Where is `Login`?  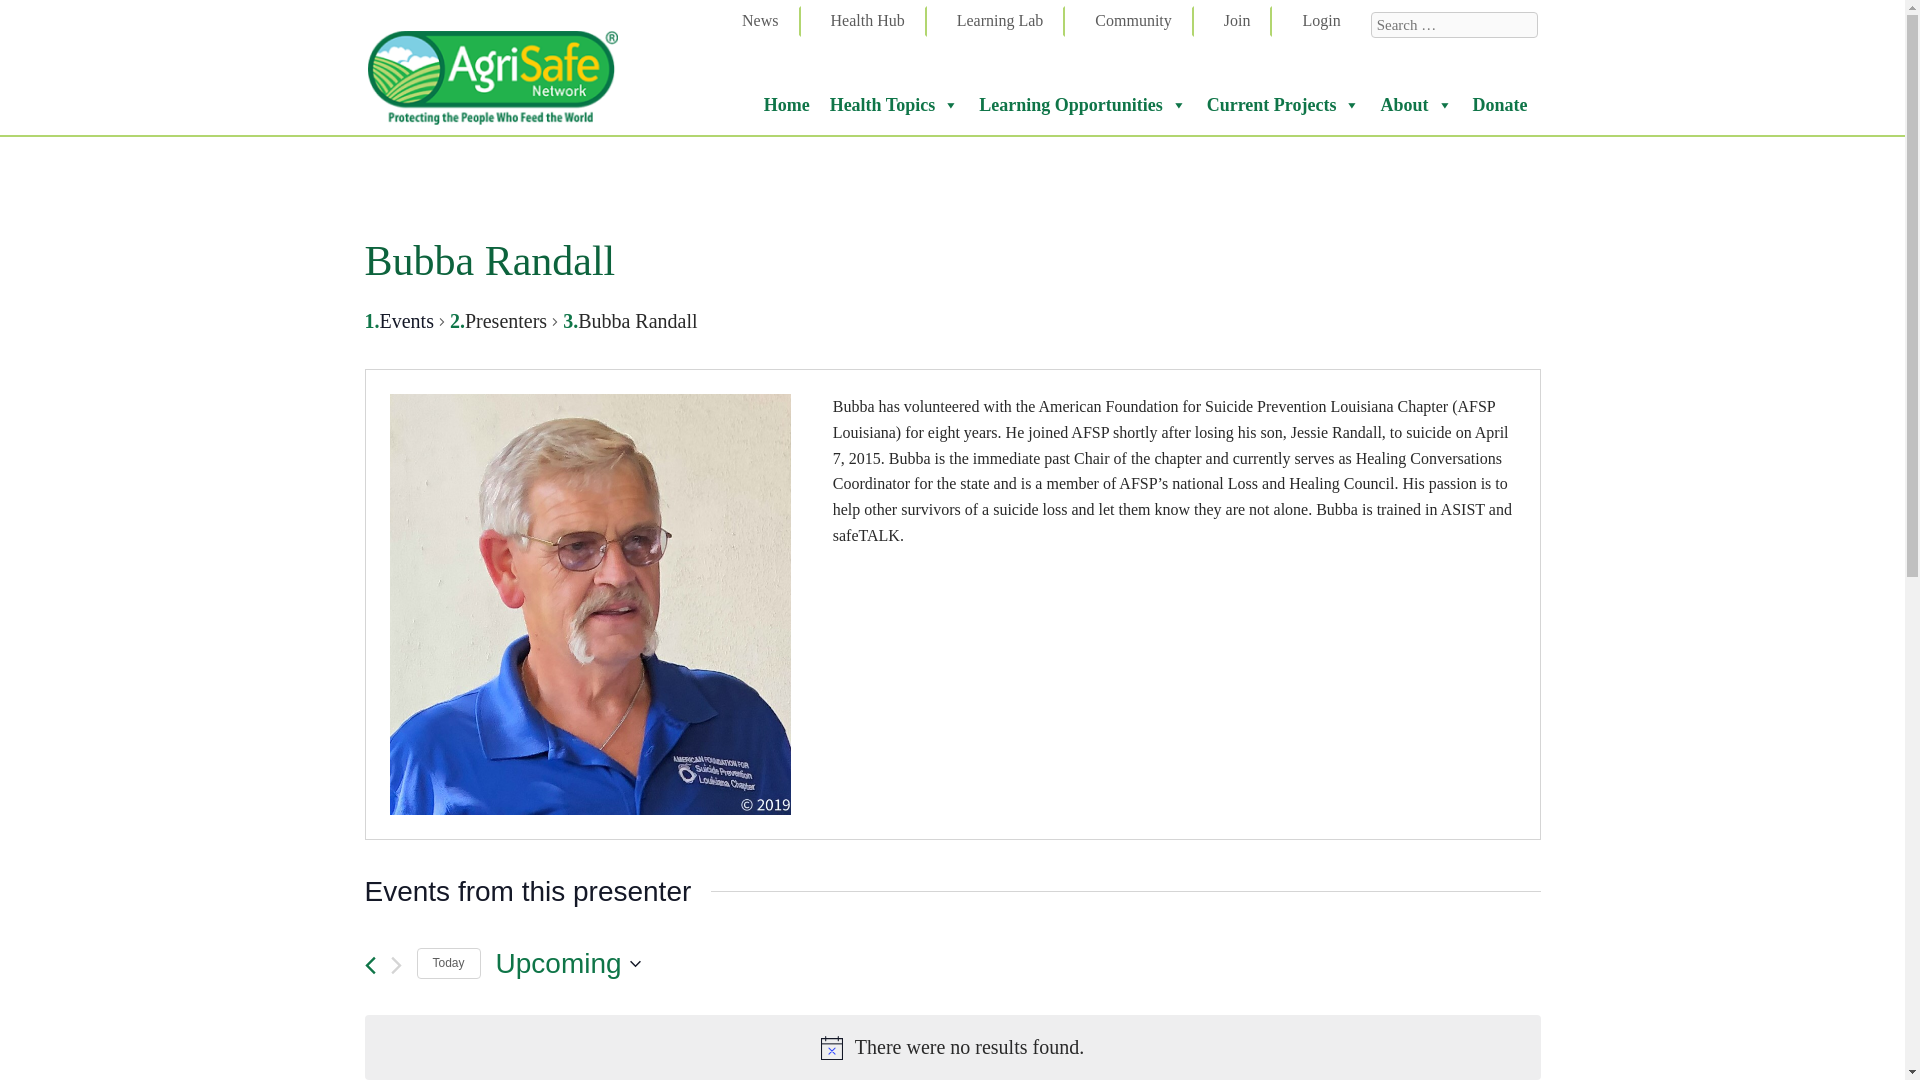
Login is located at coordinates (1328, 21).